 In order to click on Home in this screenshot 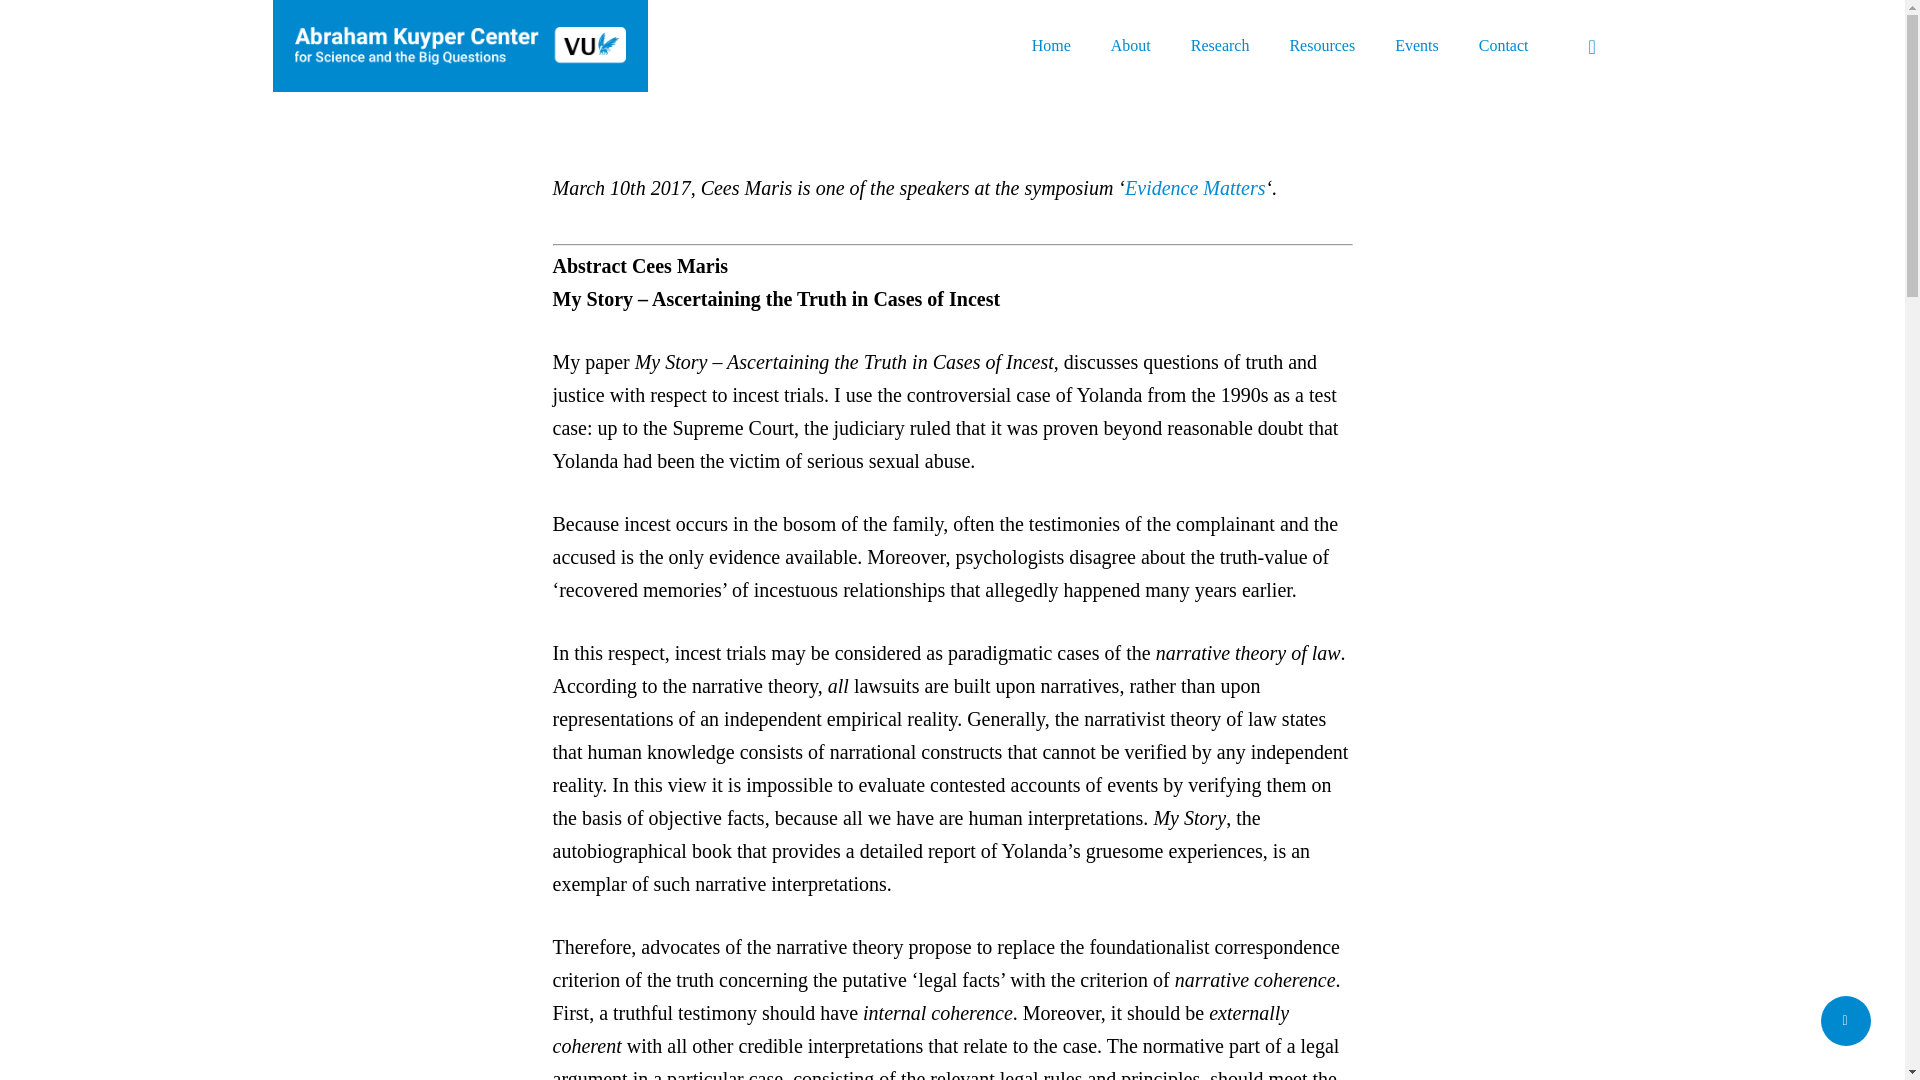, I will do `click(1052, 46)`.